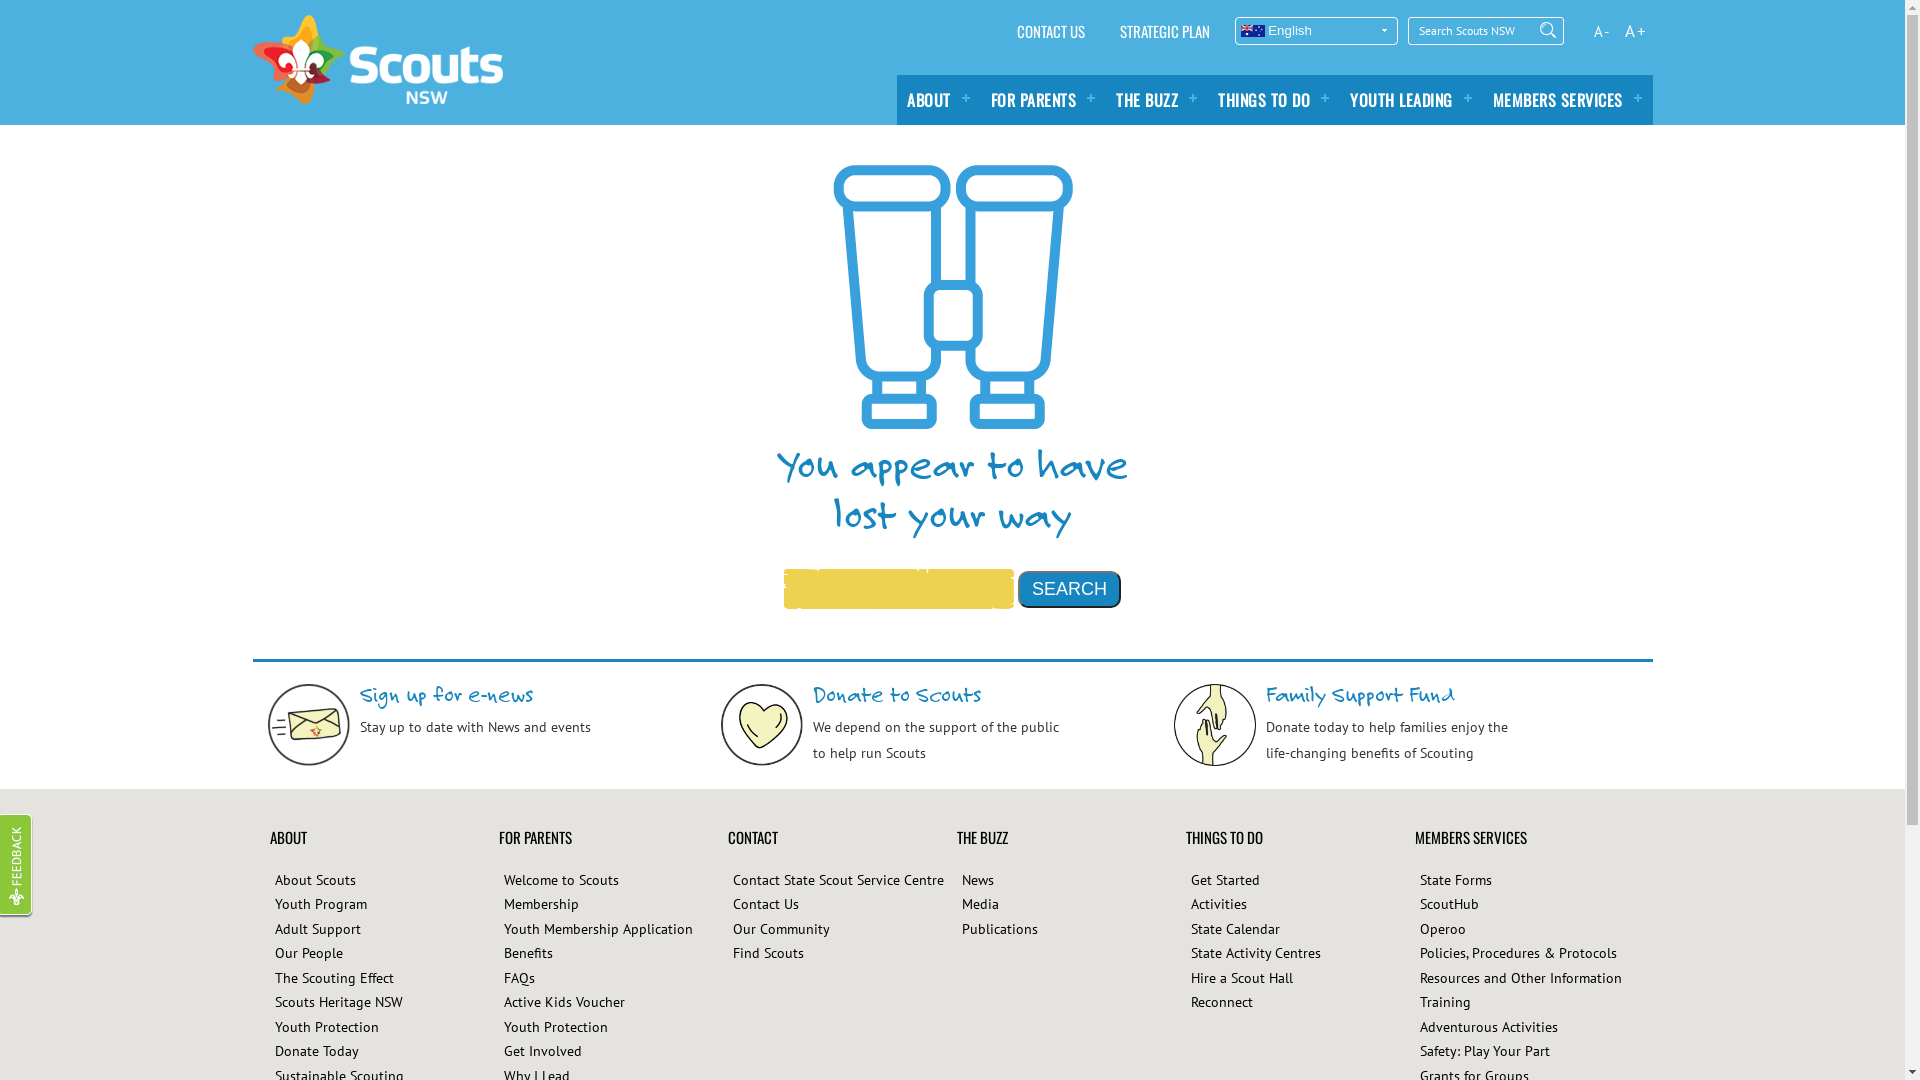 The height and width of the screenshot is (1080, 1920). What do you see at coordinates (1069, 590) in the screenshot?
I see `Search` at bounding box center [1069, 590].